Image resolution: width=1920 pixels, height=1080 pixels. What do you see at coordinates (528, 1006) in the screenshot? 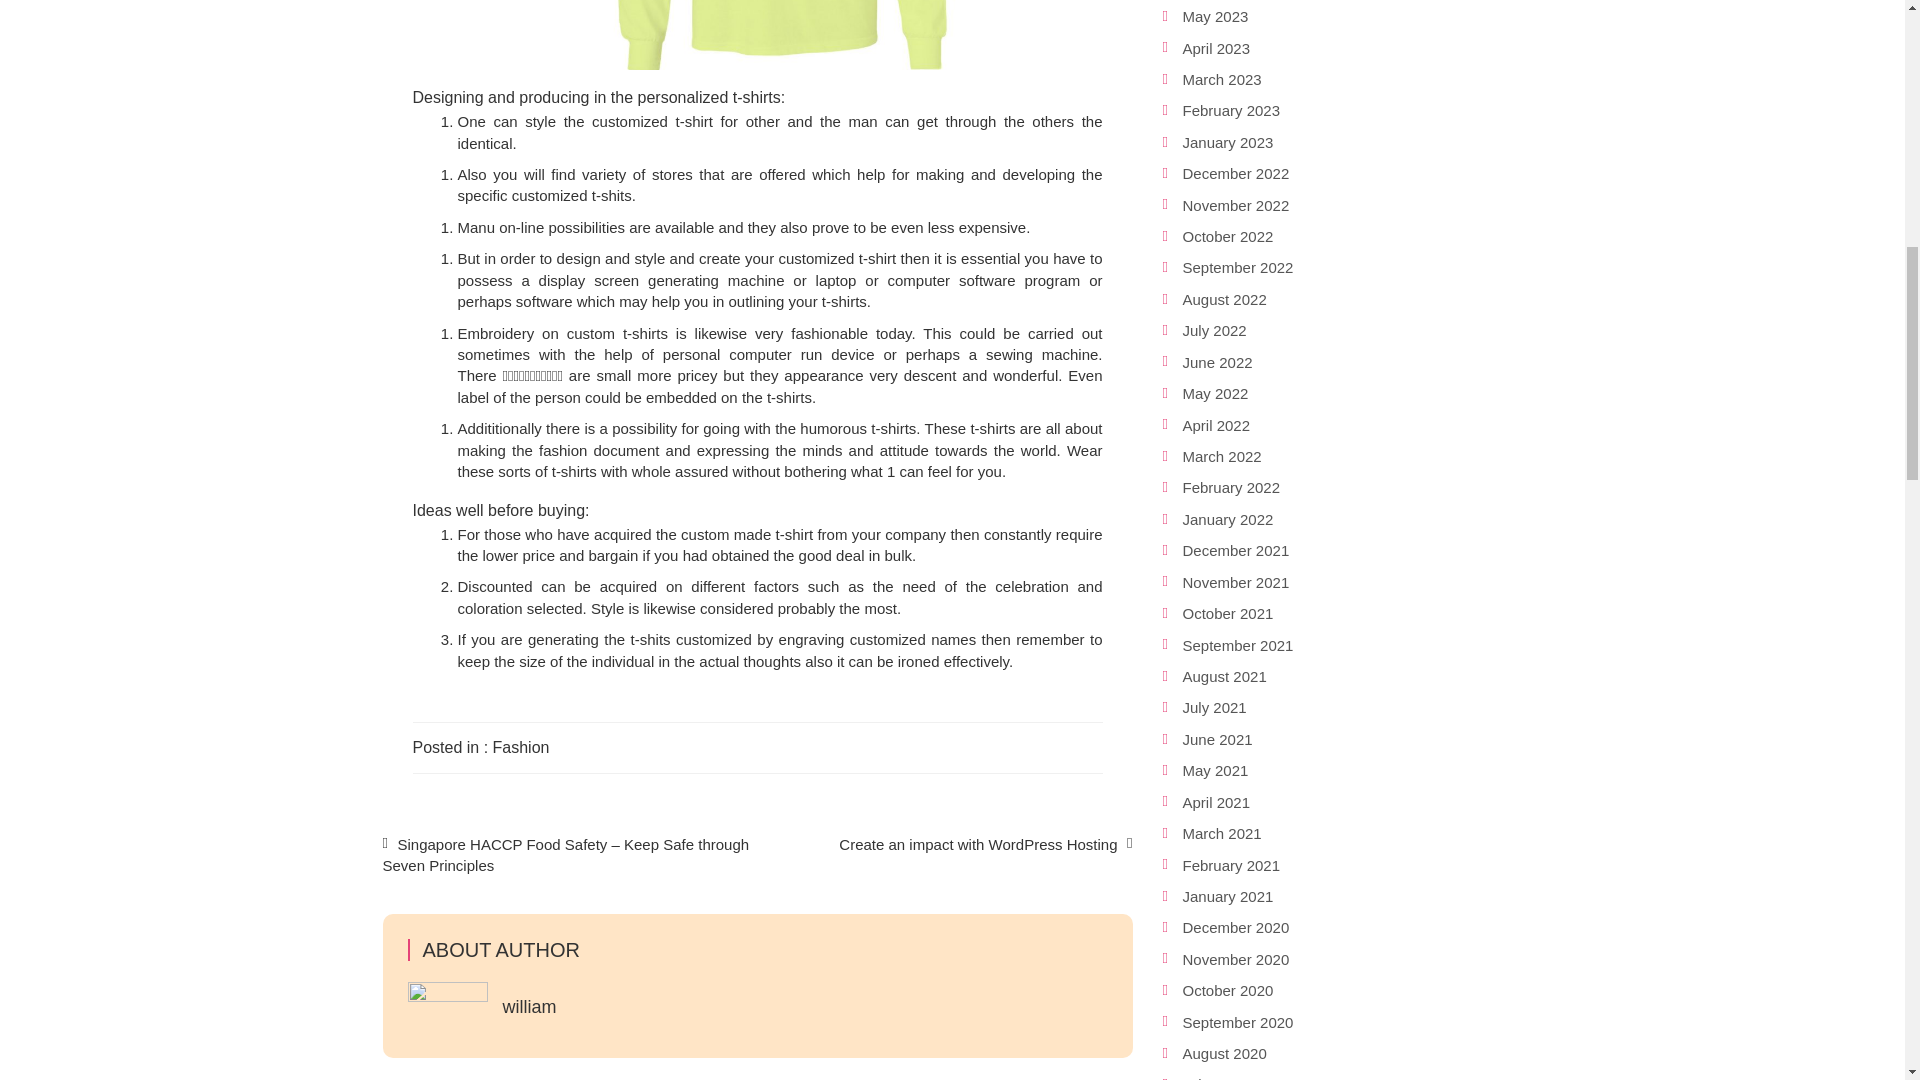
I see `william` at bounding box center [528, 1006].